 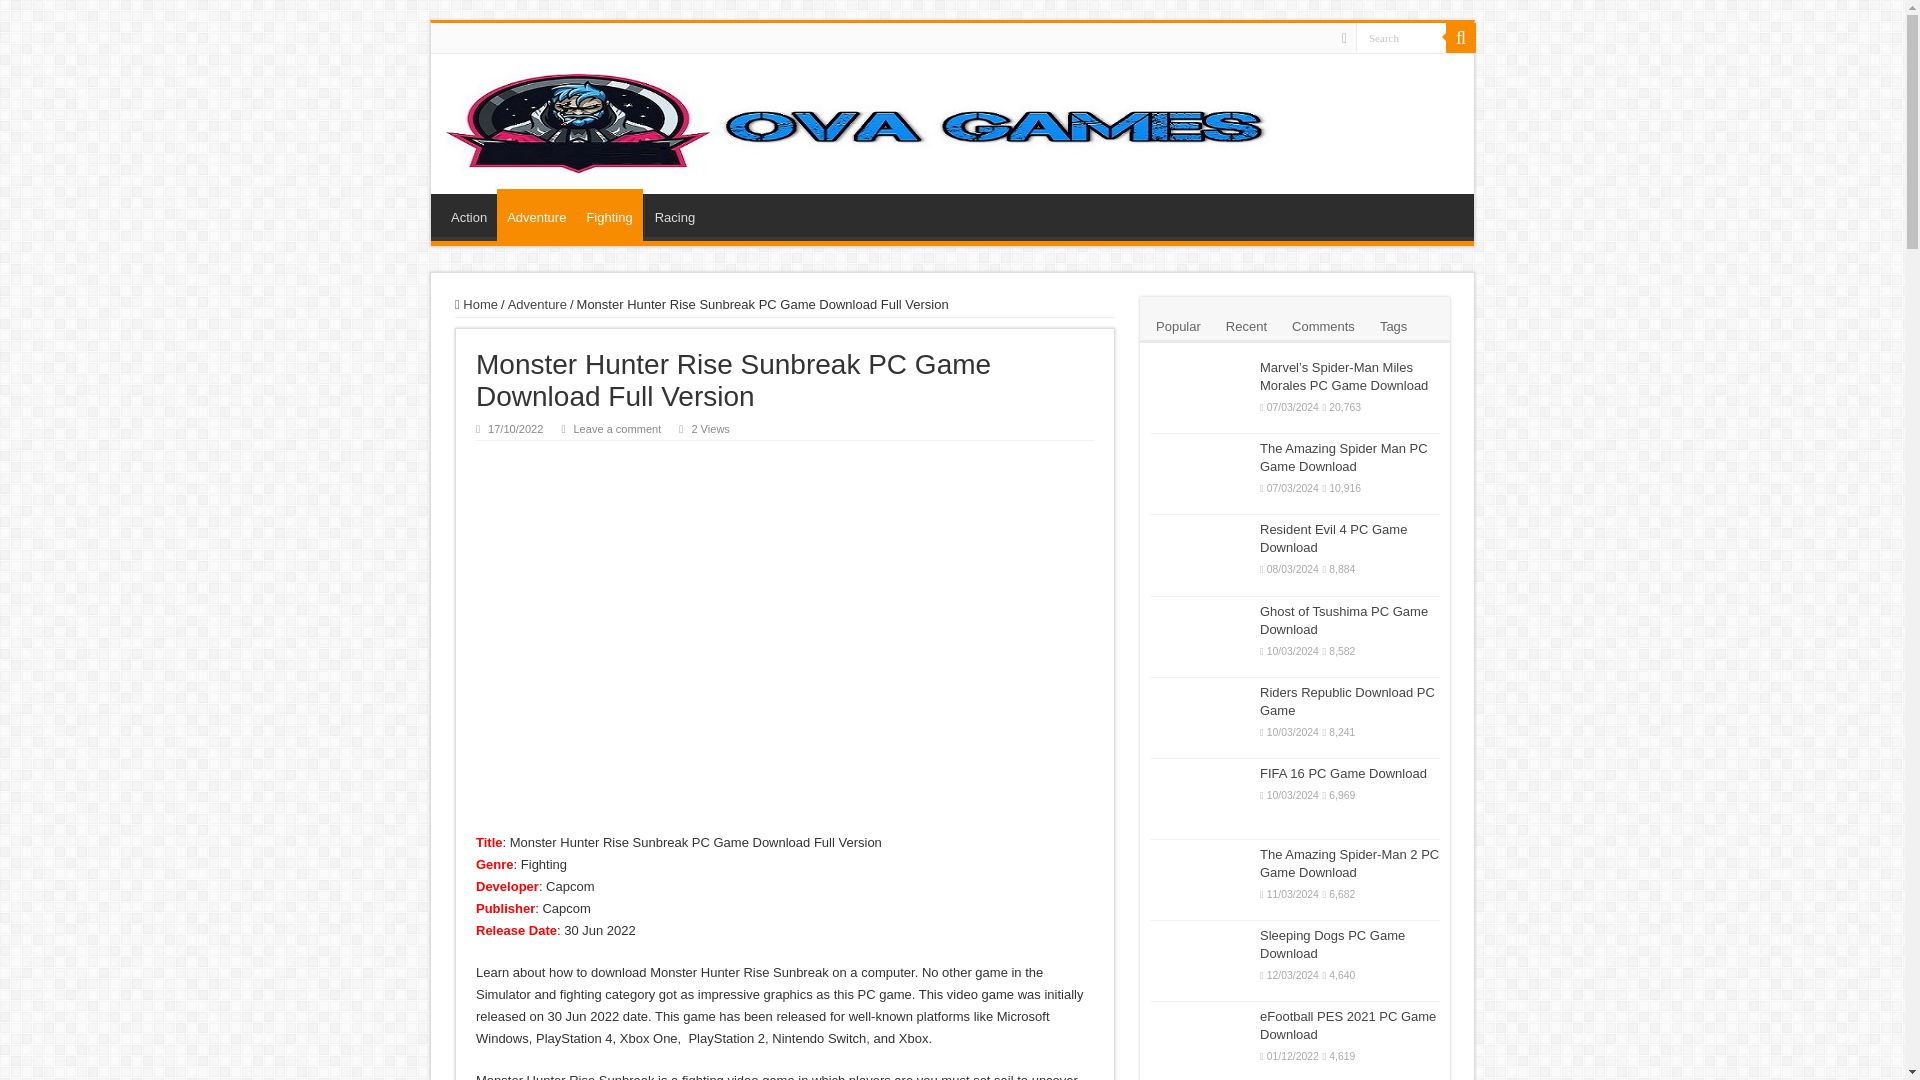 What do you see at coordinates (536, 214) in the screenshot?
I see `Adventure` at bounding box center [536, 214].